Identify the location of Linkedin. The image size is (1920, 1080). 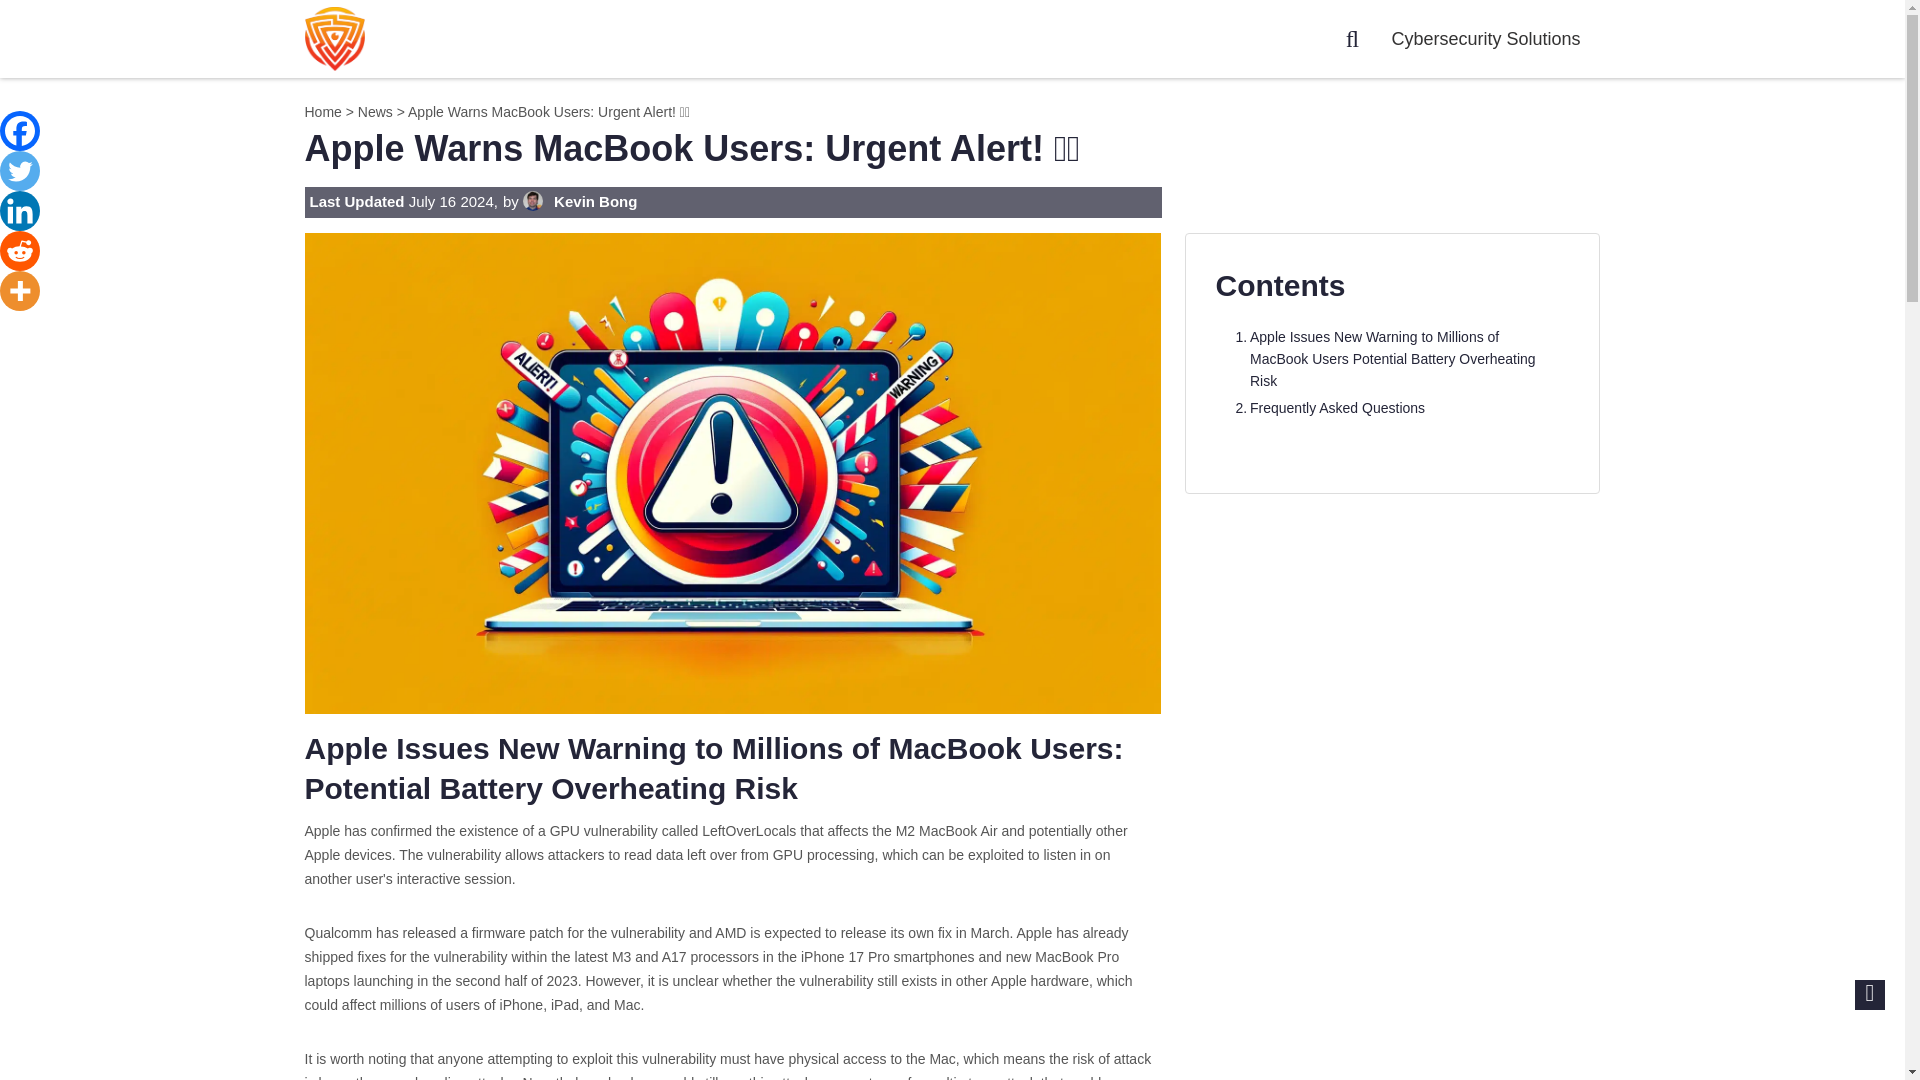
(20, 211).